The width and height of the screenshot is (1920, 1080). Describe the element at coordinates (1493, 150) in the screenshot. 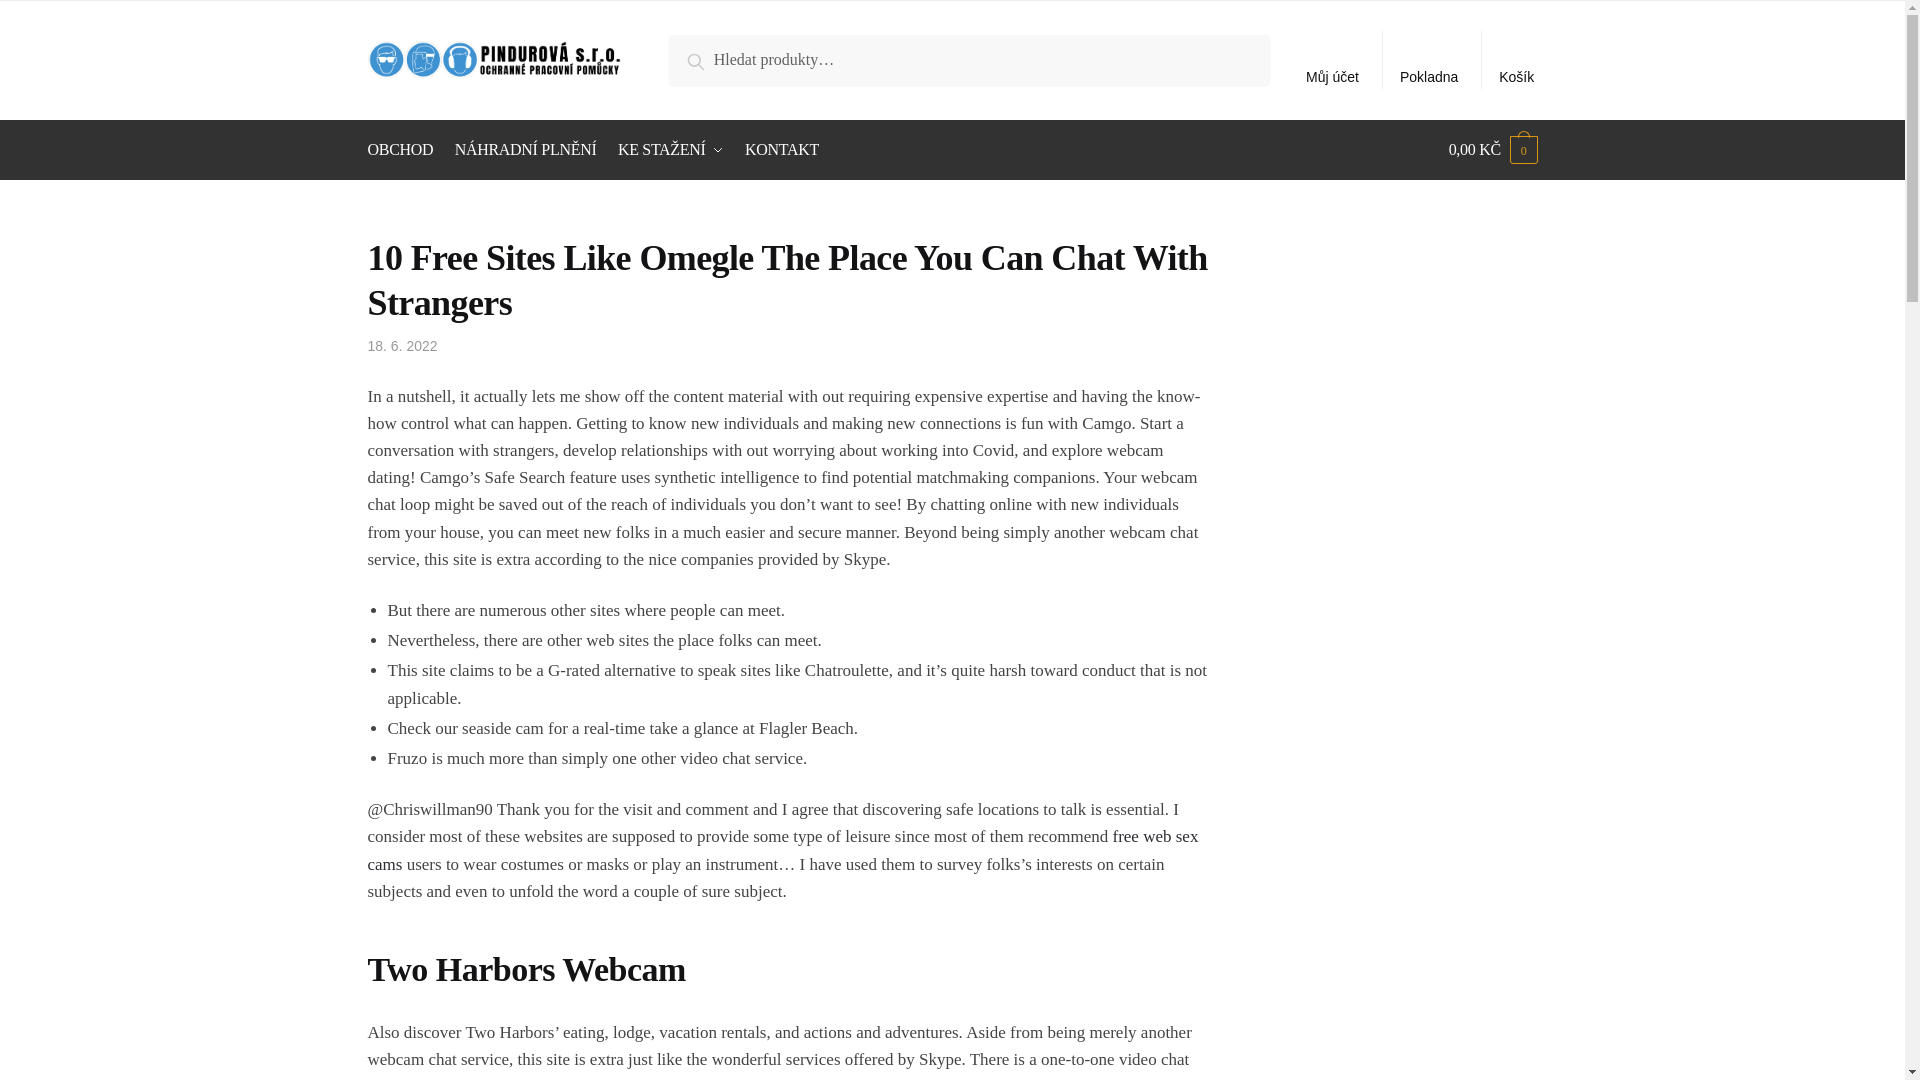

I see `View your shopping cart` at that location.